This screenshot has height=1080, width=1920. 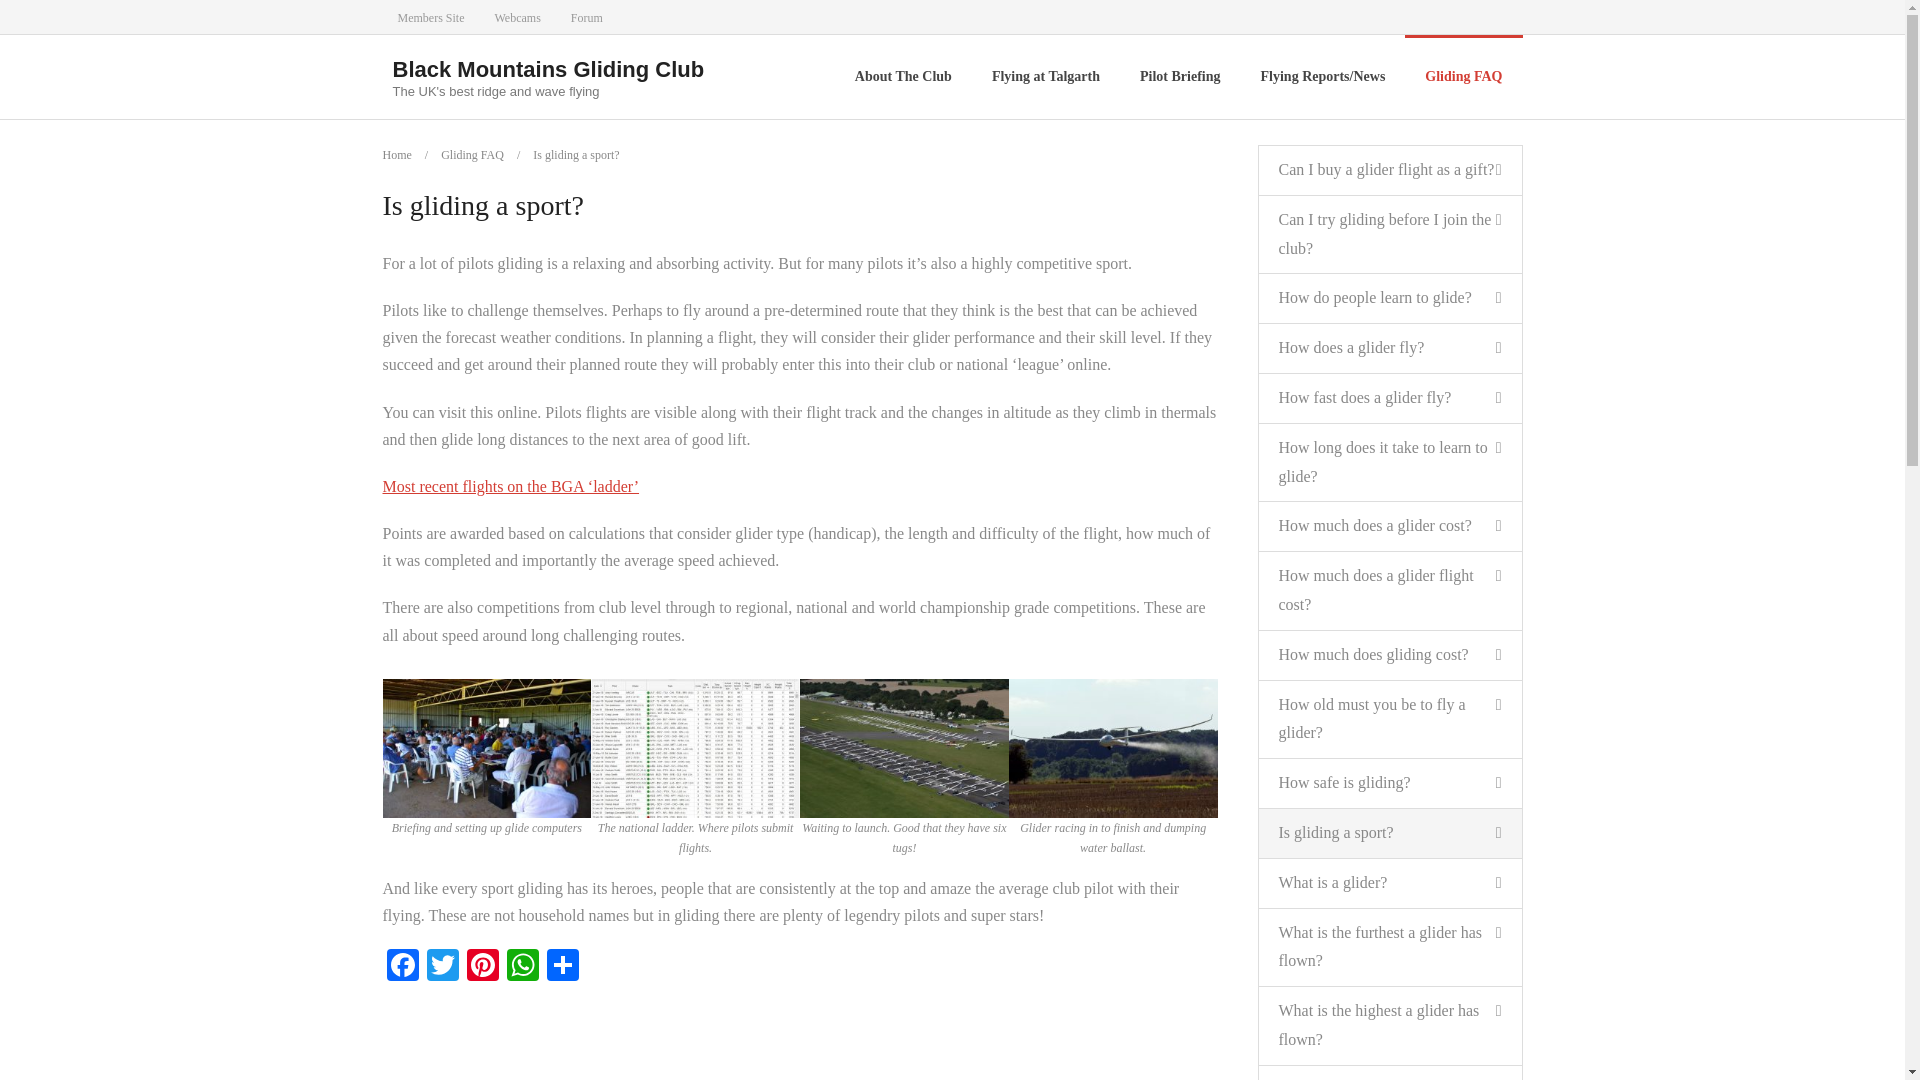 What do you see at coordinates (548, 92) in the screenshot?
I see `The UK's best ridge and wave flying` at bounding box center [548, 92].